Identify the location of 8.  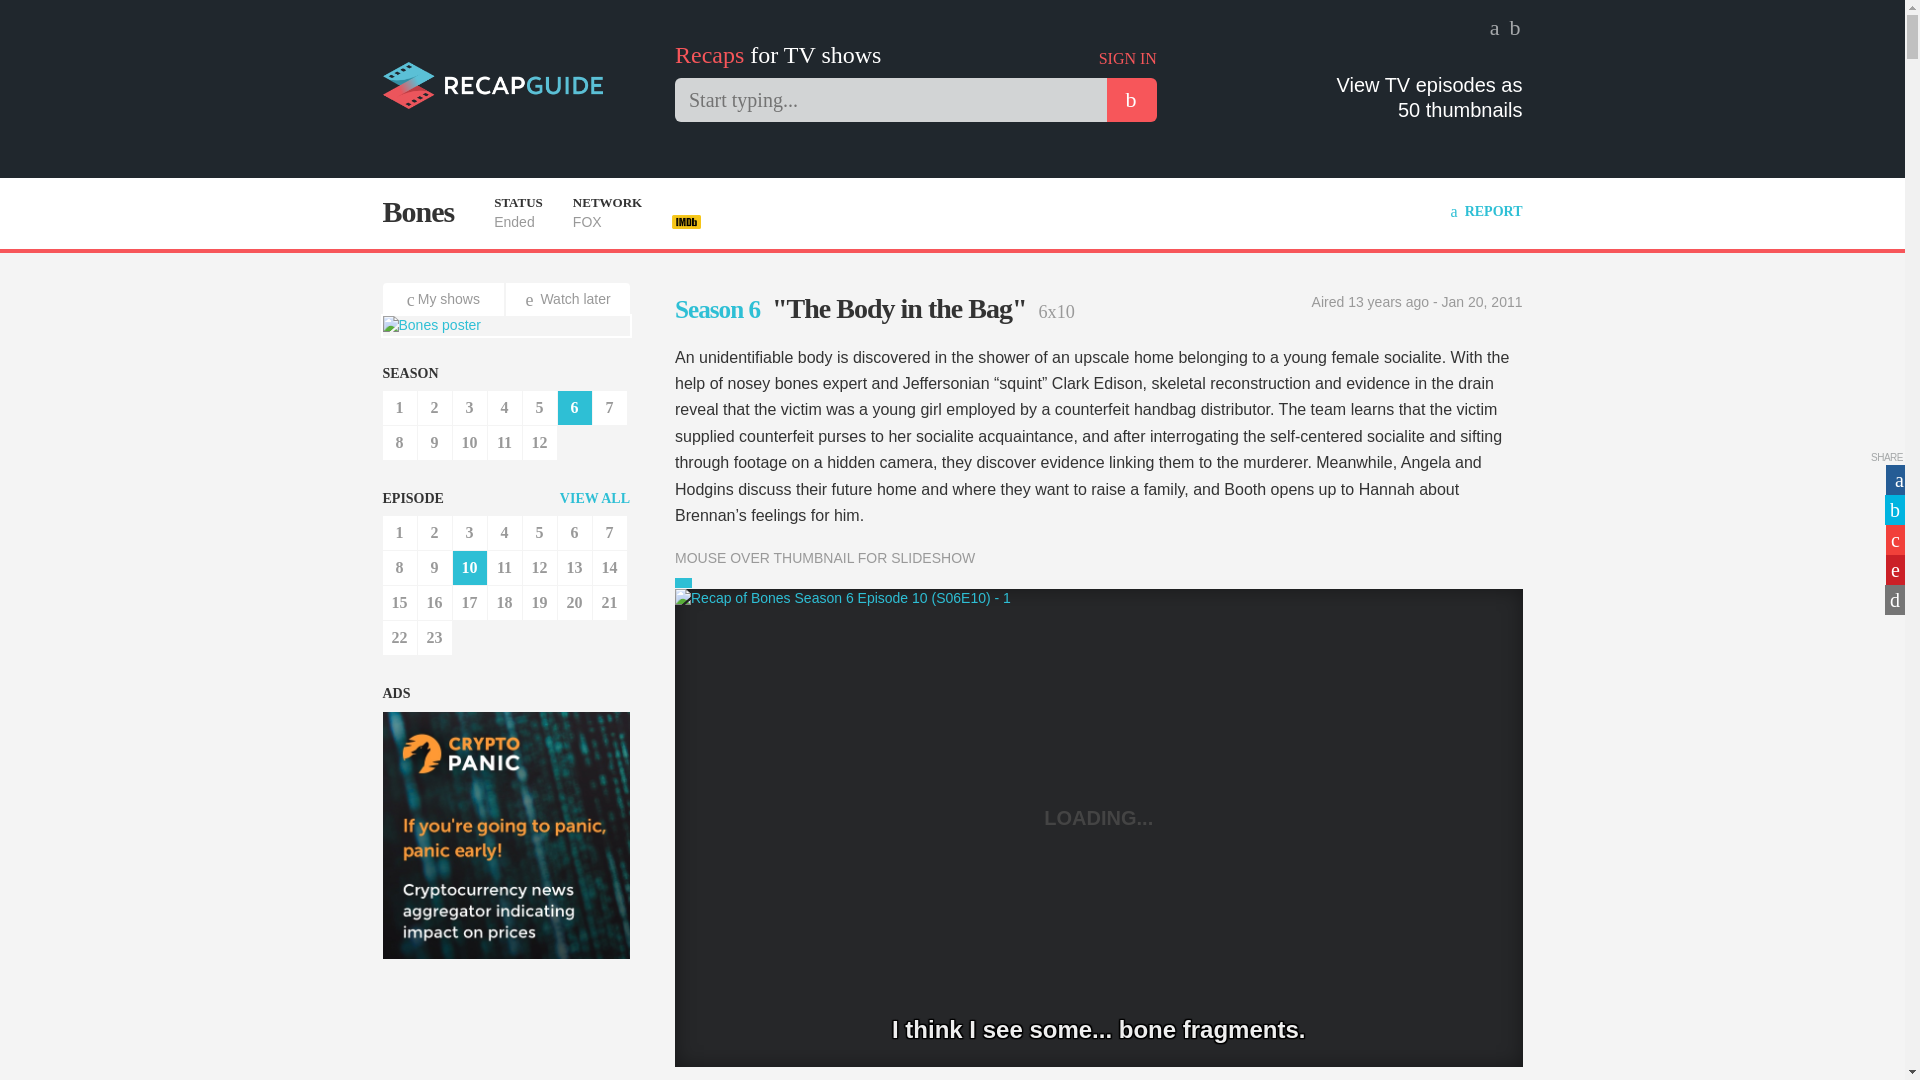
(399, 442).